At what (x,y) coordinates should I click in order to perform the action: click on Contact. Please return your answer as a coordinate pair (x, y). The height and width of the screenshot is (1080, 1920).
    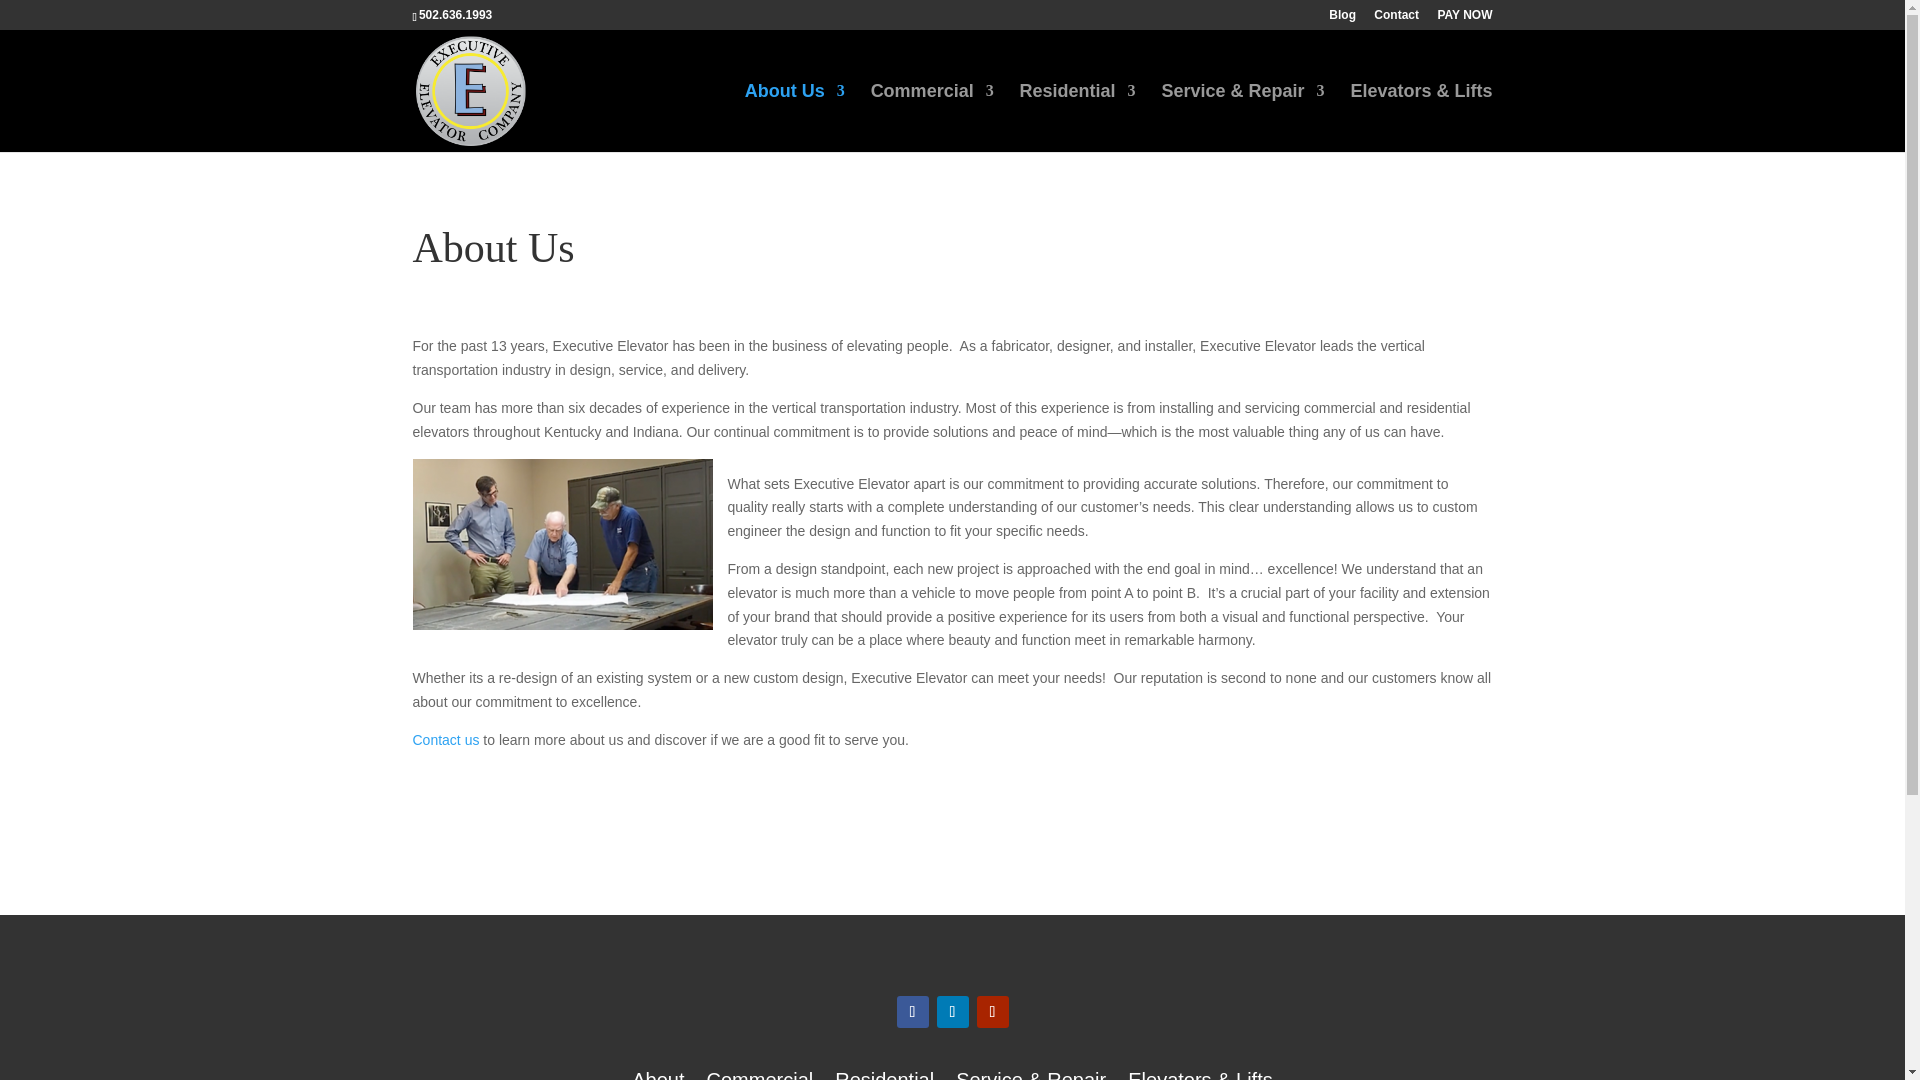
    Looking at the image, I should click on (1396, 19).